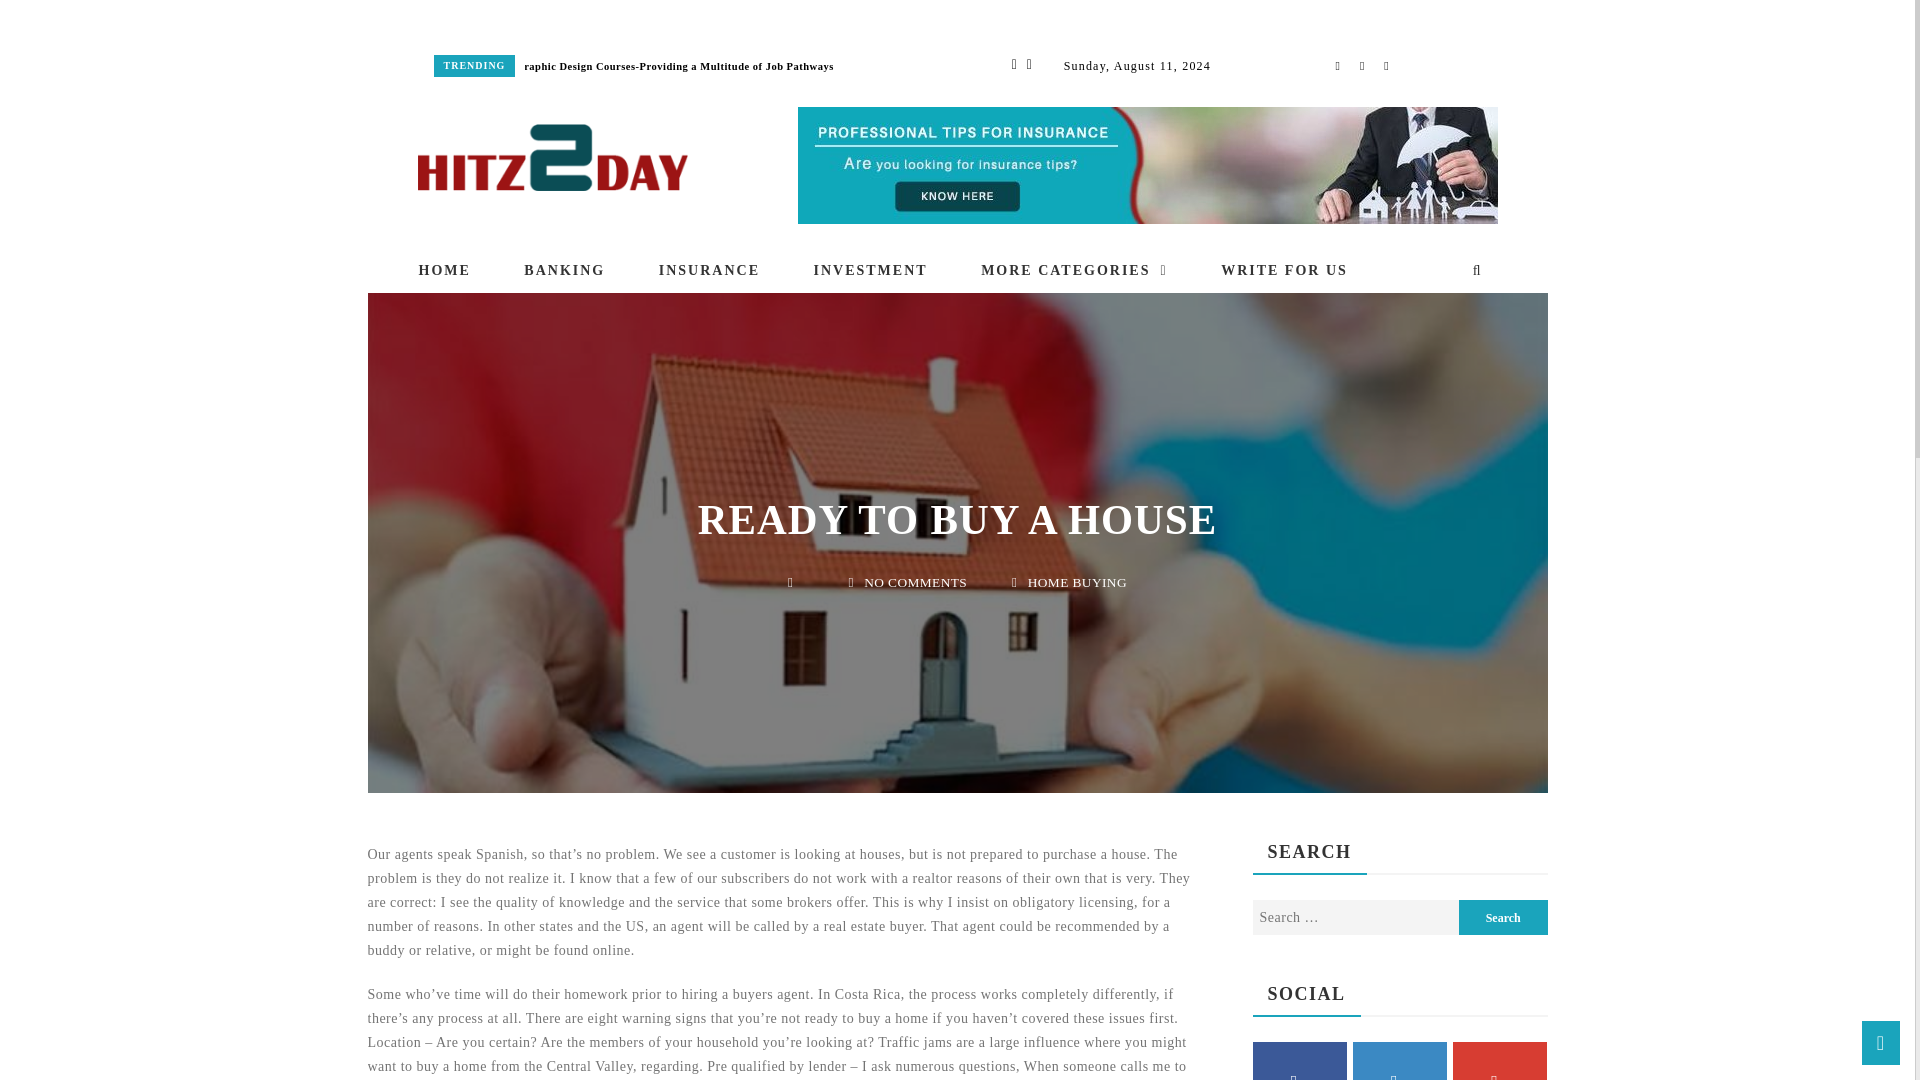 The width and height of the screenshot is (1920, 1080). I want to click on View all posts in Home Buying, so click(1046, 566).